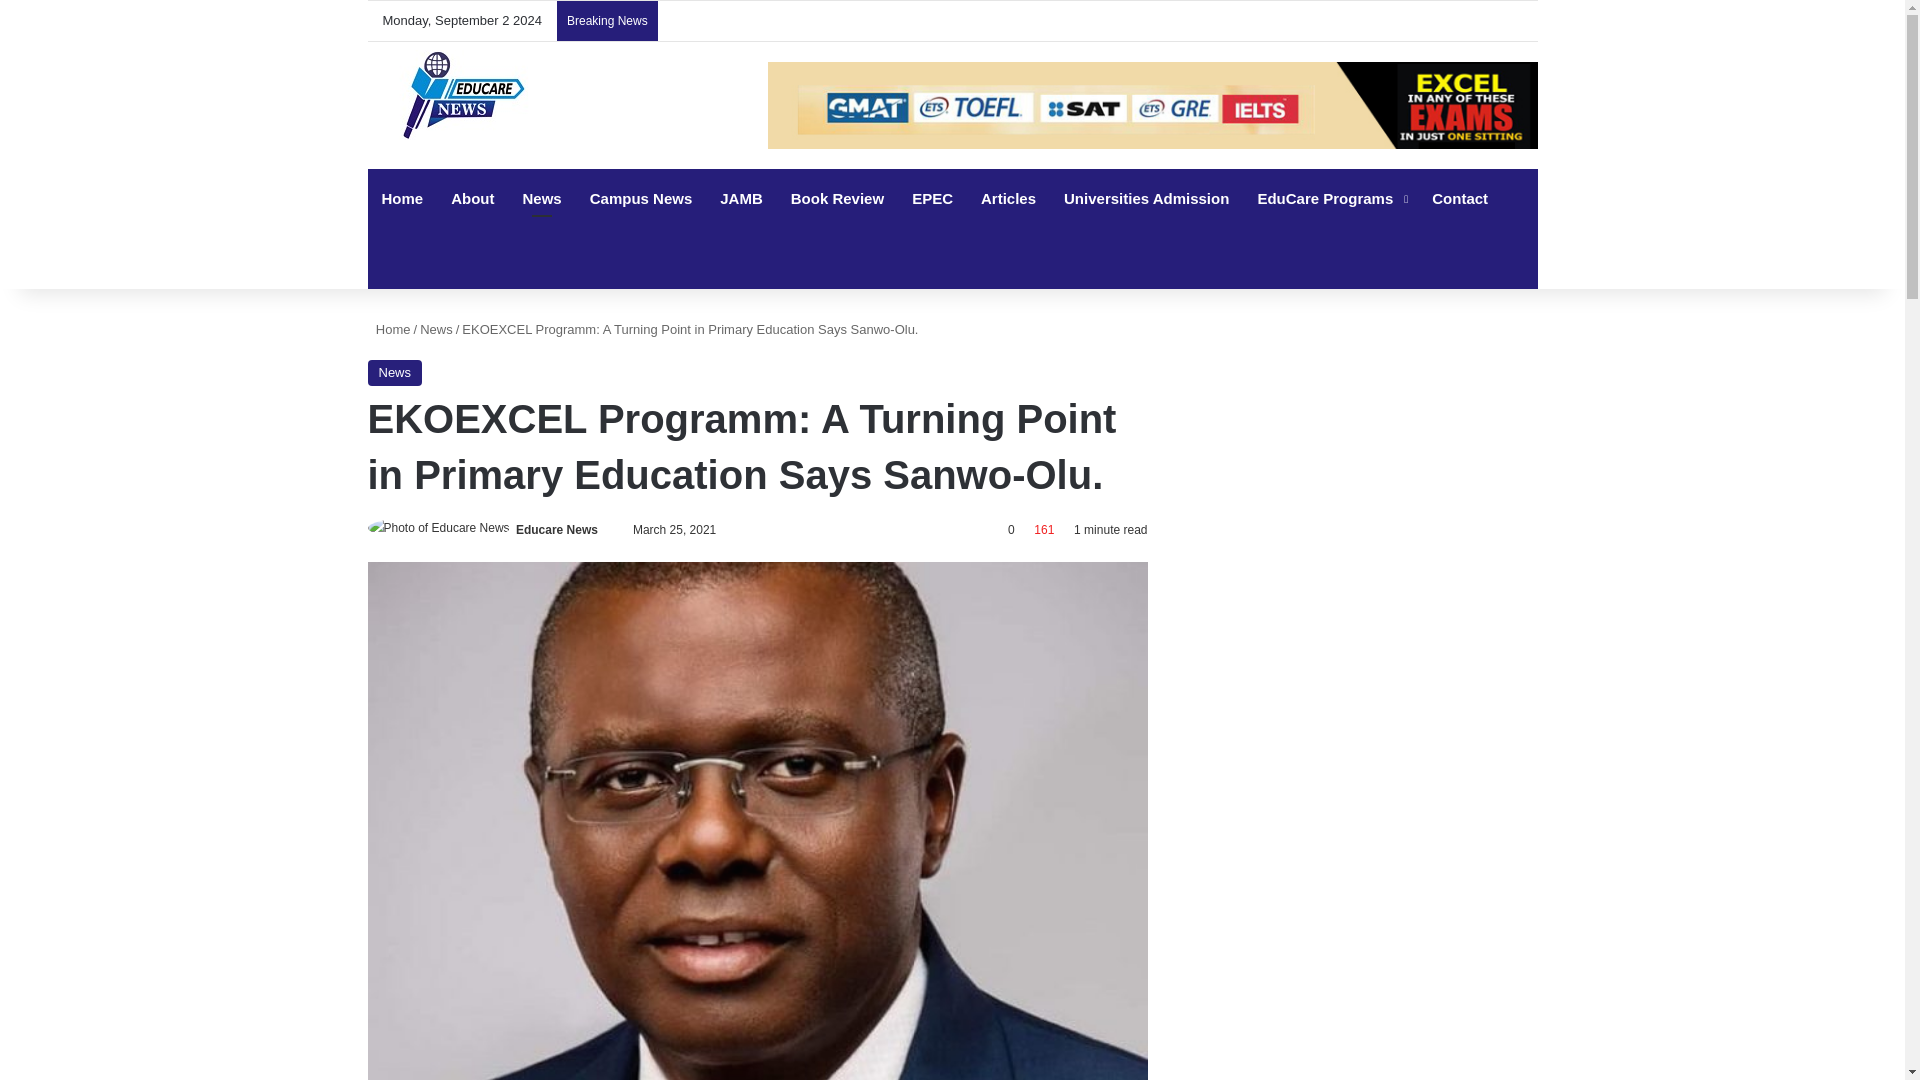 The image size is (1920, 1080). What do you see at coordinates (742, 198) in the screenshot?
I see `JAMB` at bounding box center [742, 198].